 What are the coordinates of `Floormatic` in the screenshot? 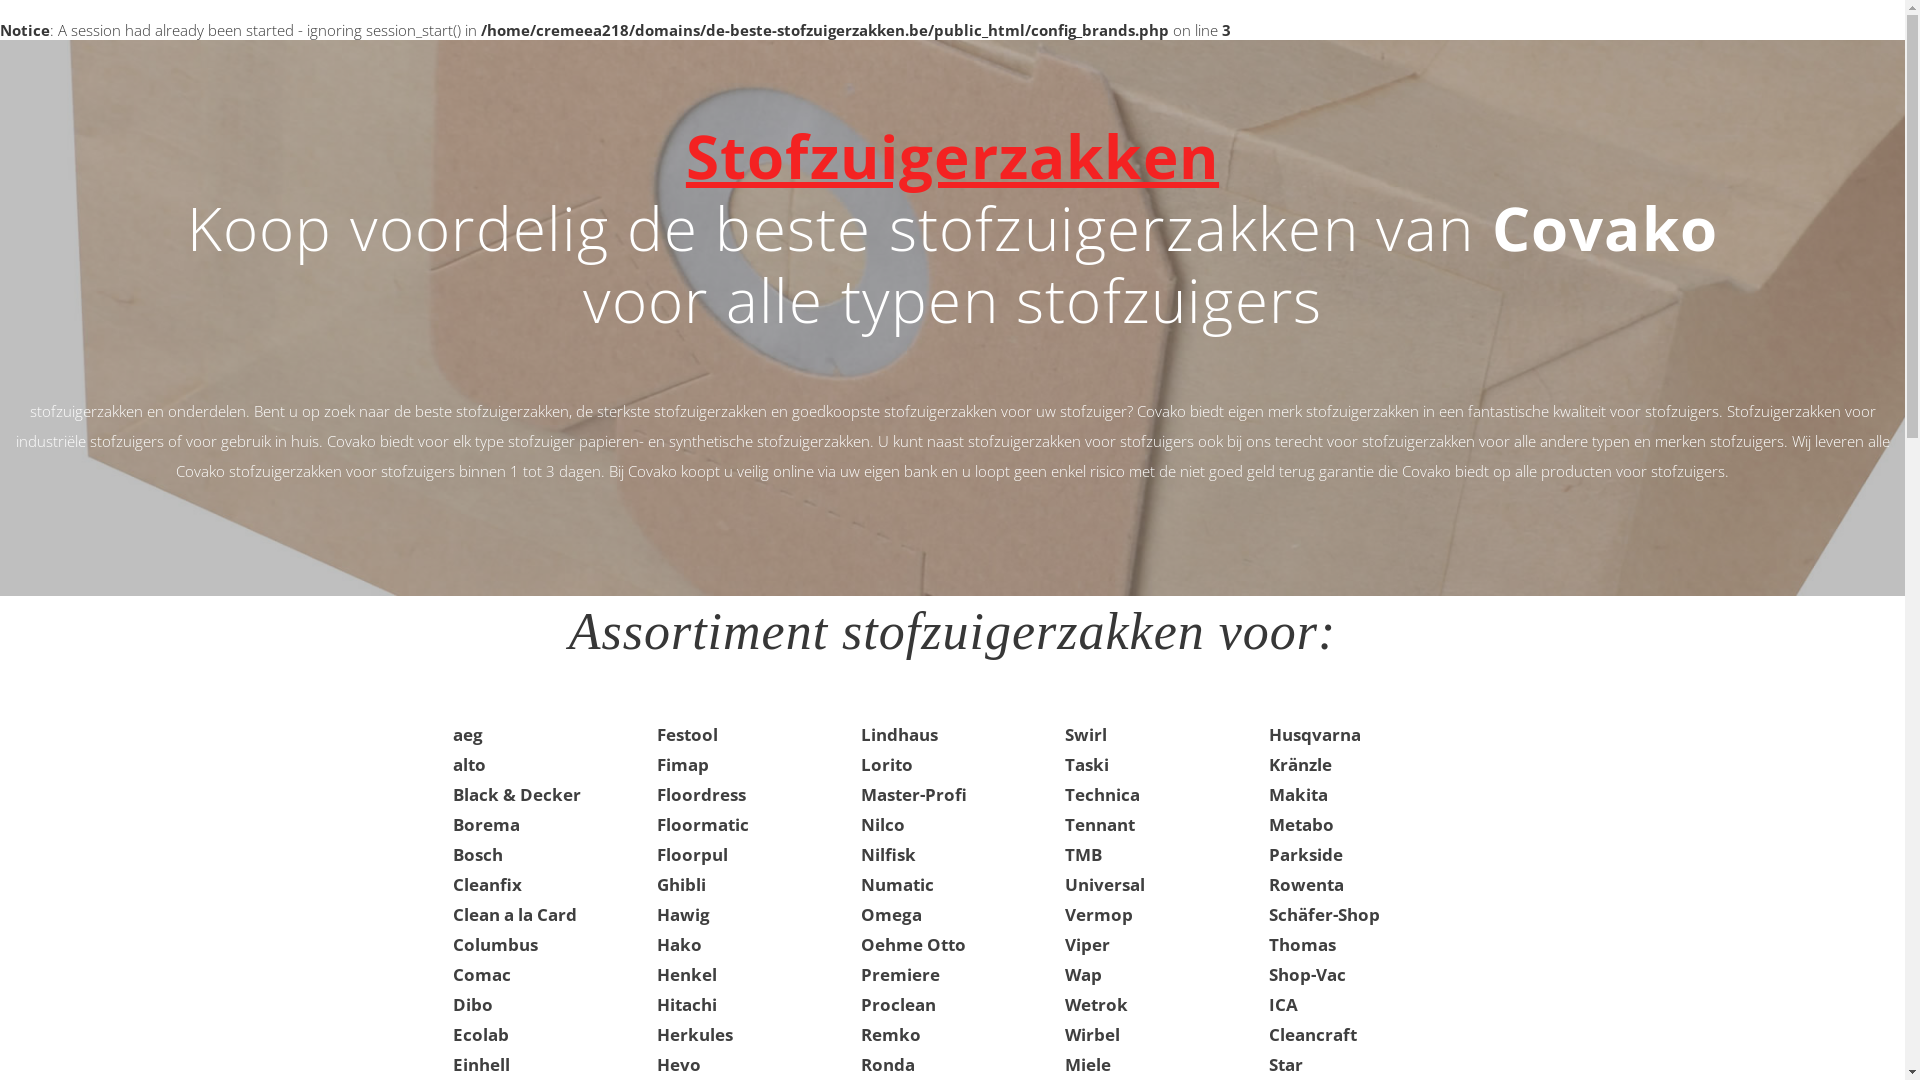 It's located at (702, 824).